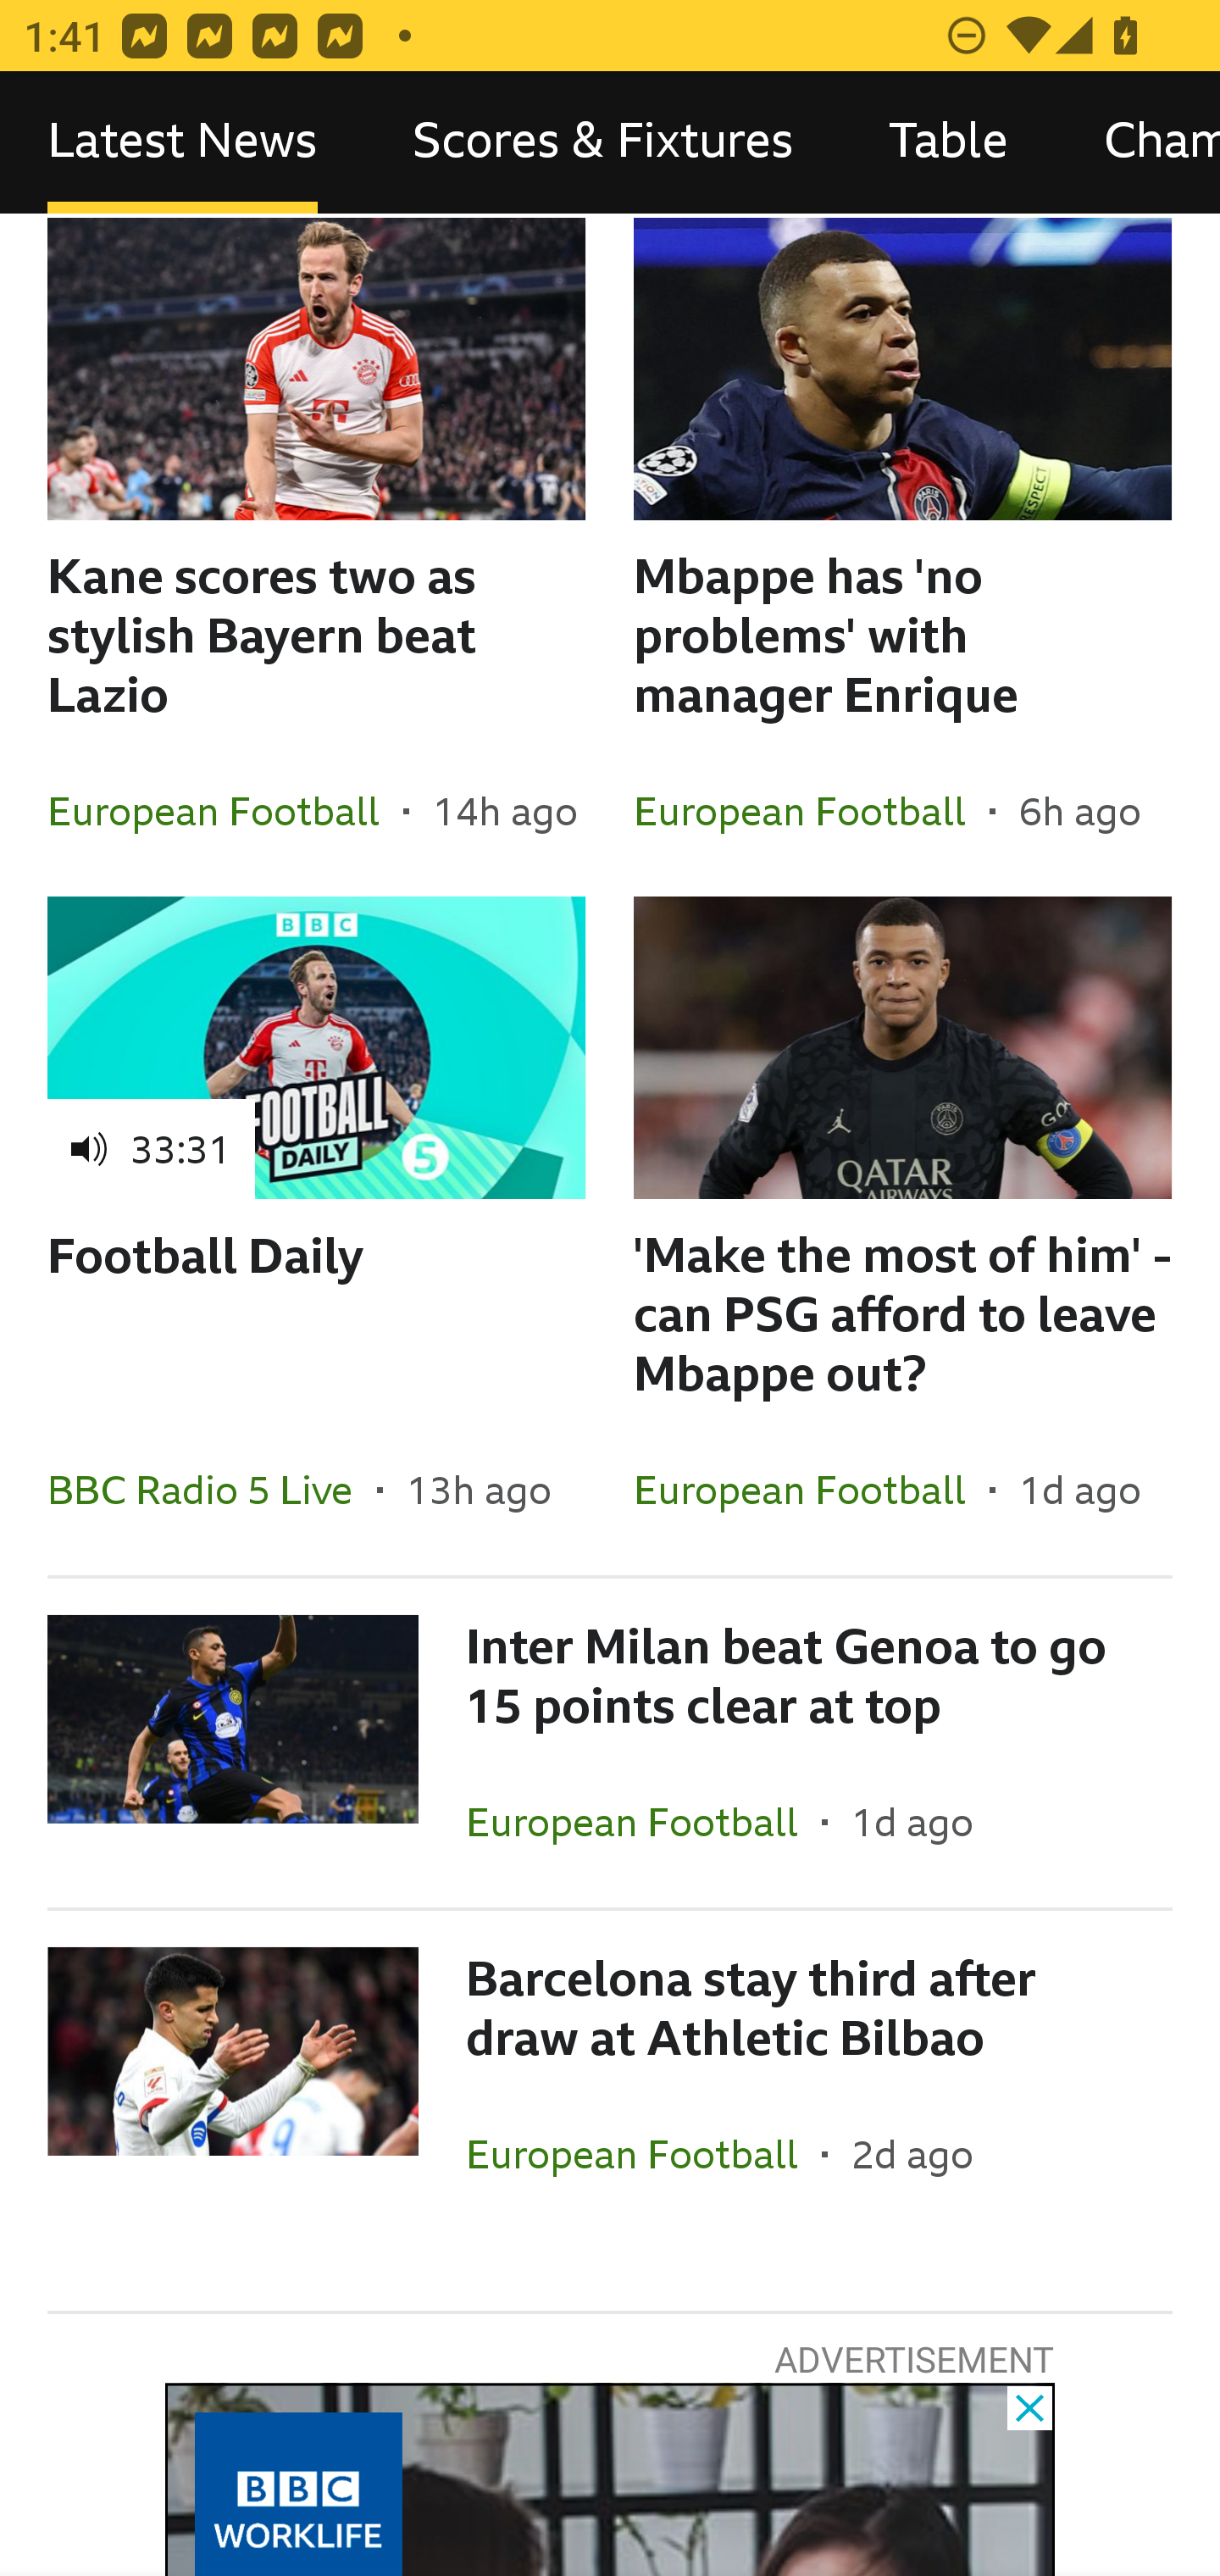 Image resolution: width=1220 pixels, height=2576 pixels. Describe the element at coordinates (1139, 142) in the screenshot. I see `Champions League` at that location.